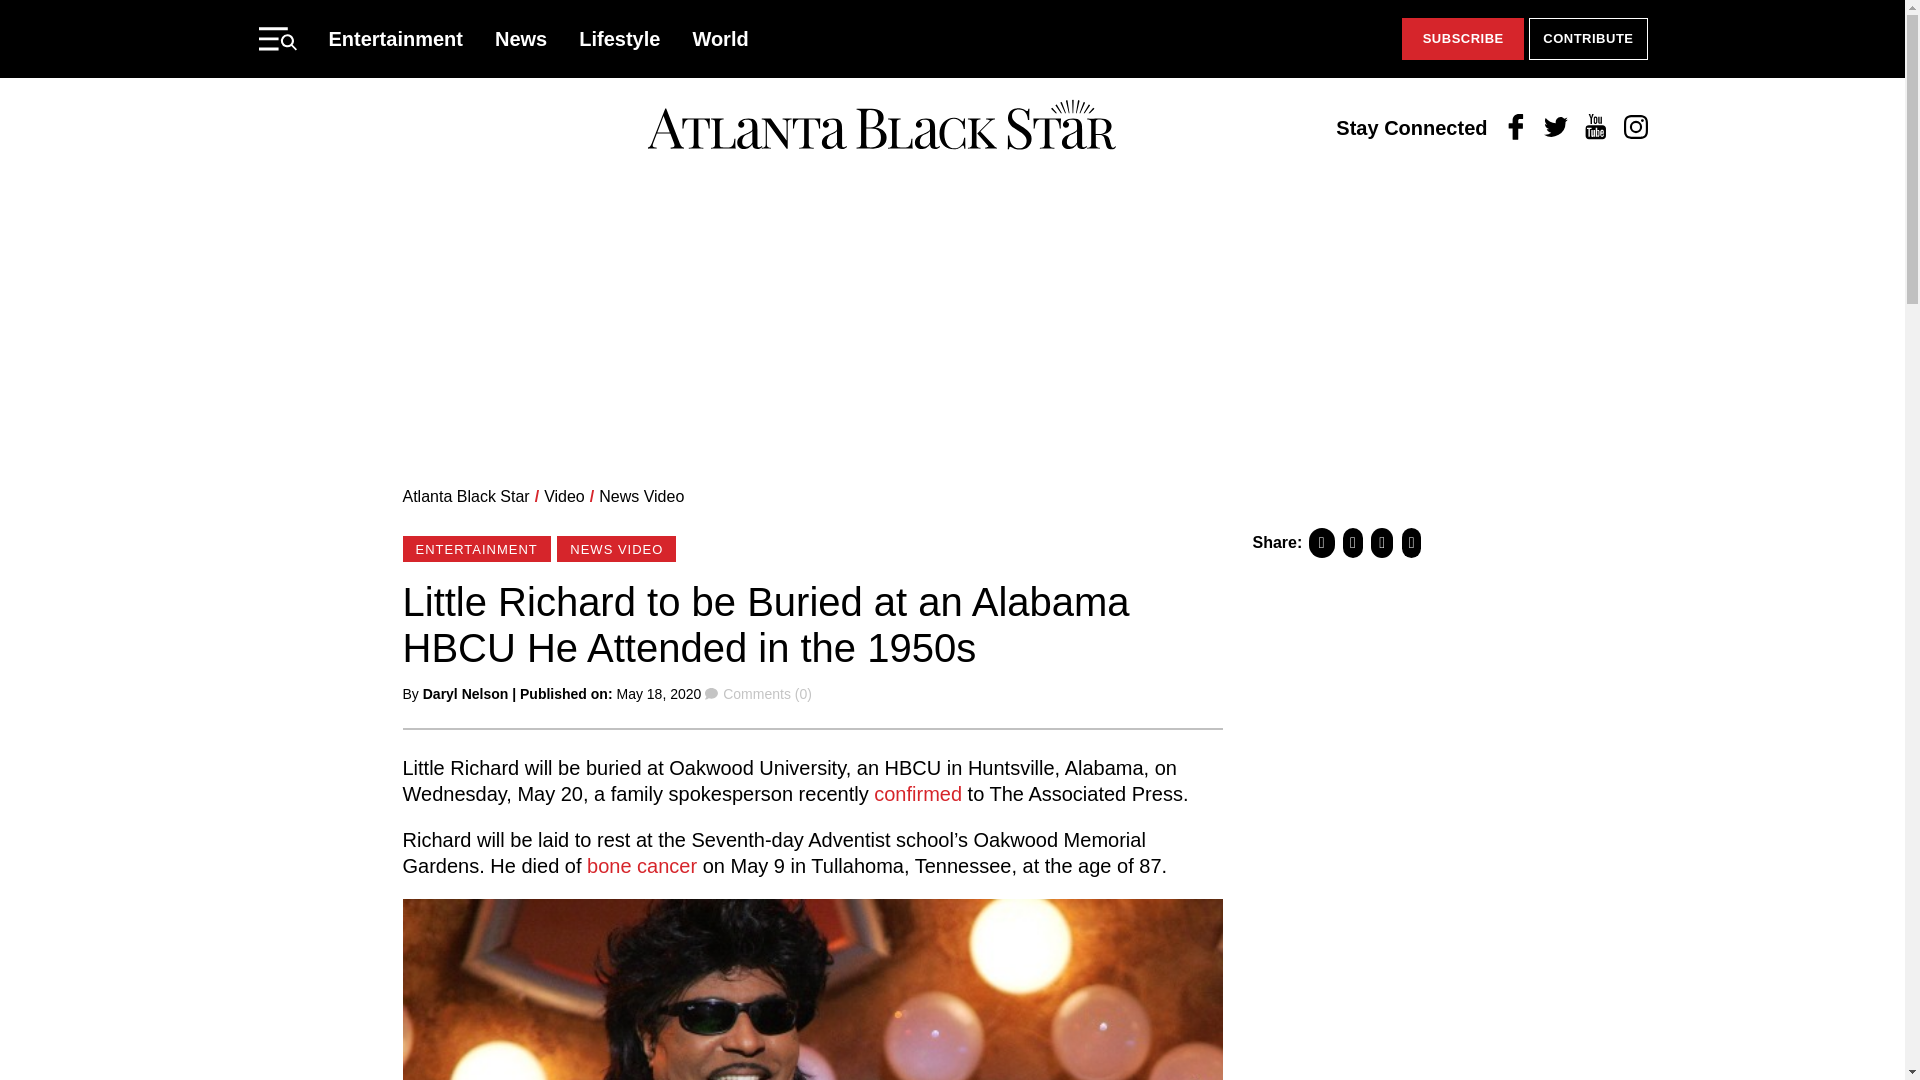  I want to click on NEWS VIDEO, so click(616, 548).